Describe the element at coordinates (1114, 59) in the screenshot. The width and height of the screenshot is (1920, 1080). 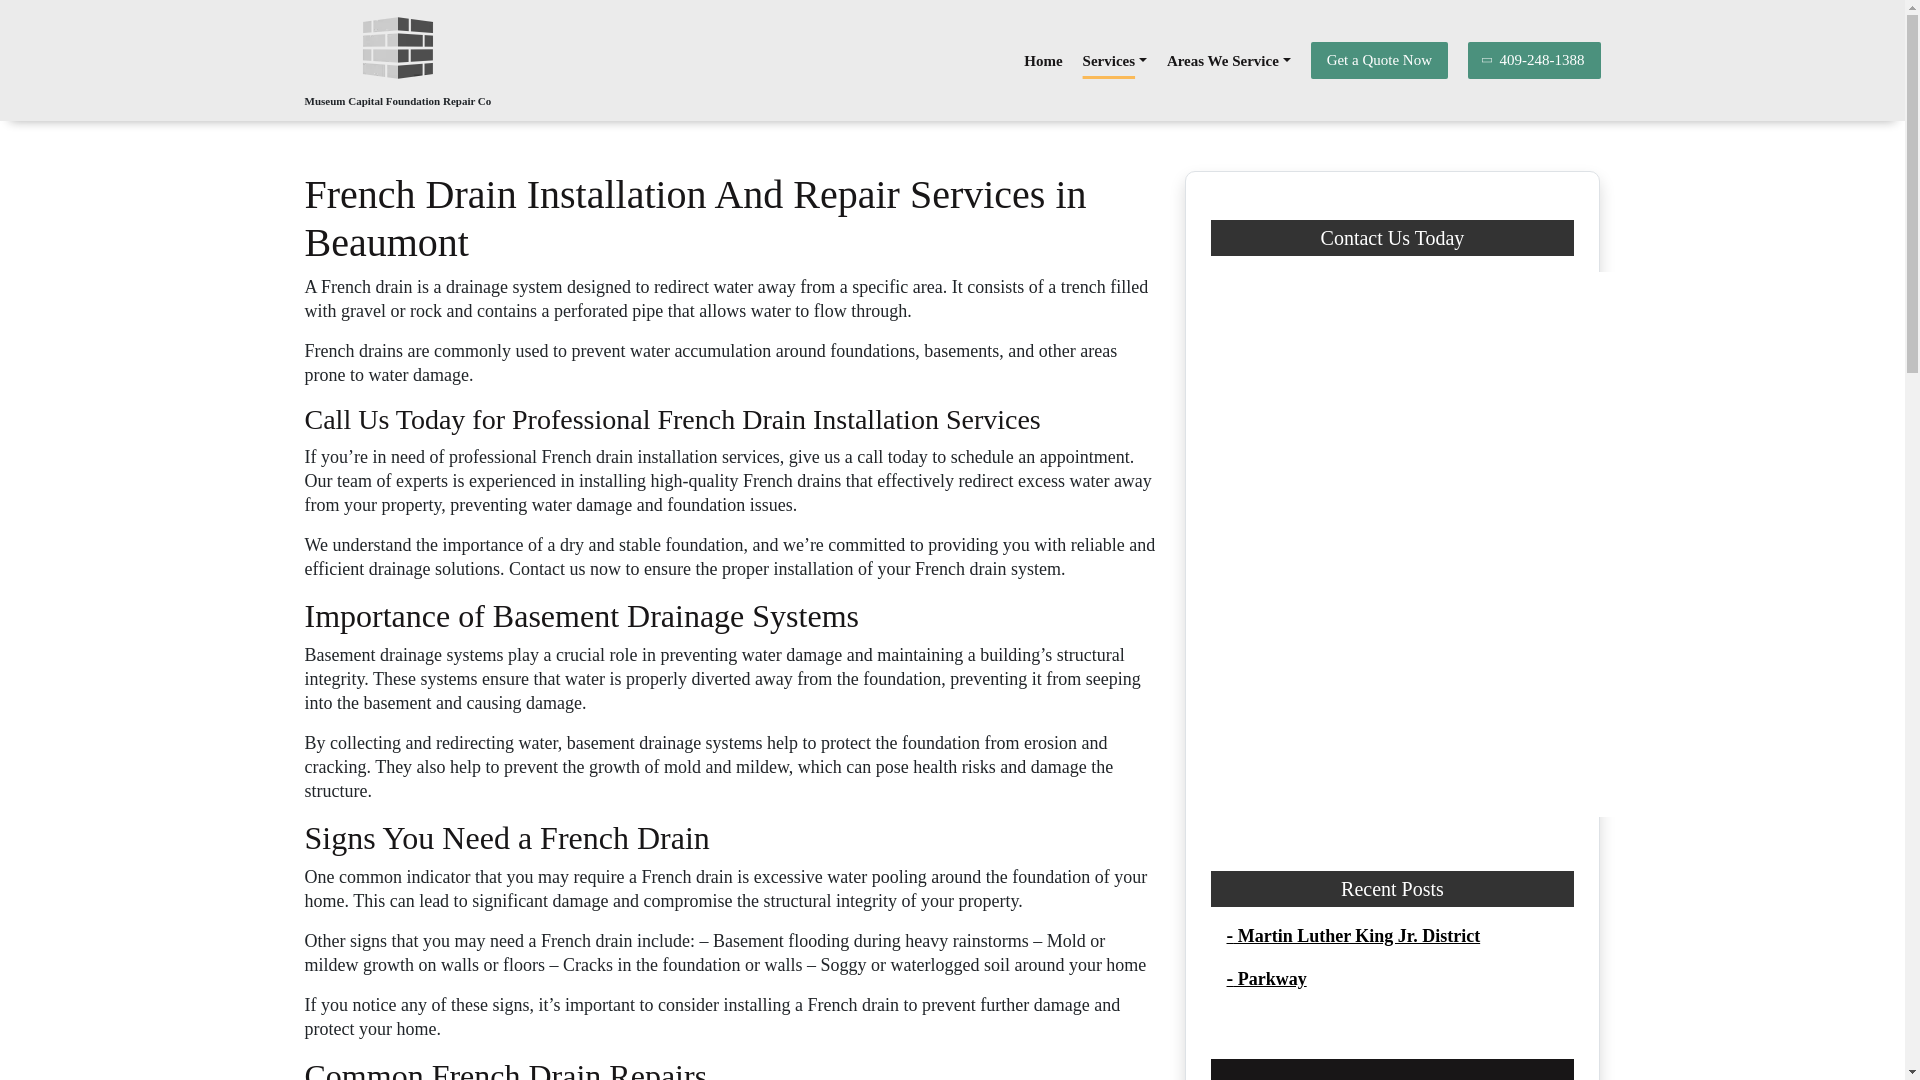
I see `Services` at that location.